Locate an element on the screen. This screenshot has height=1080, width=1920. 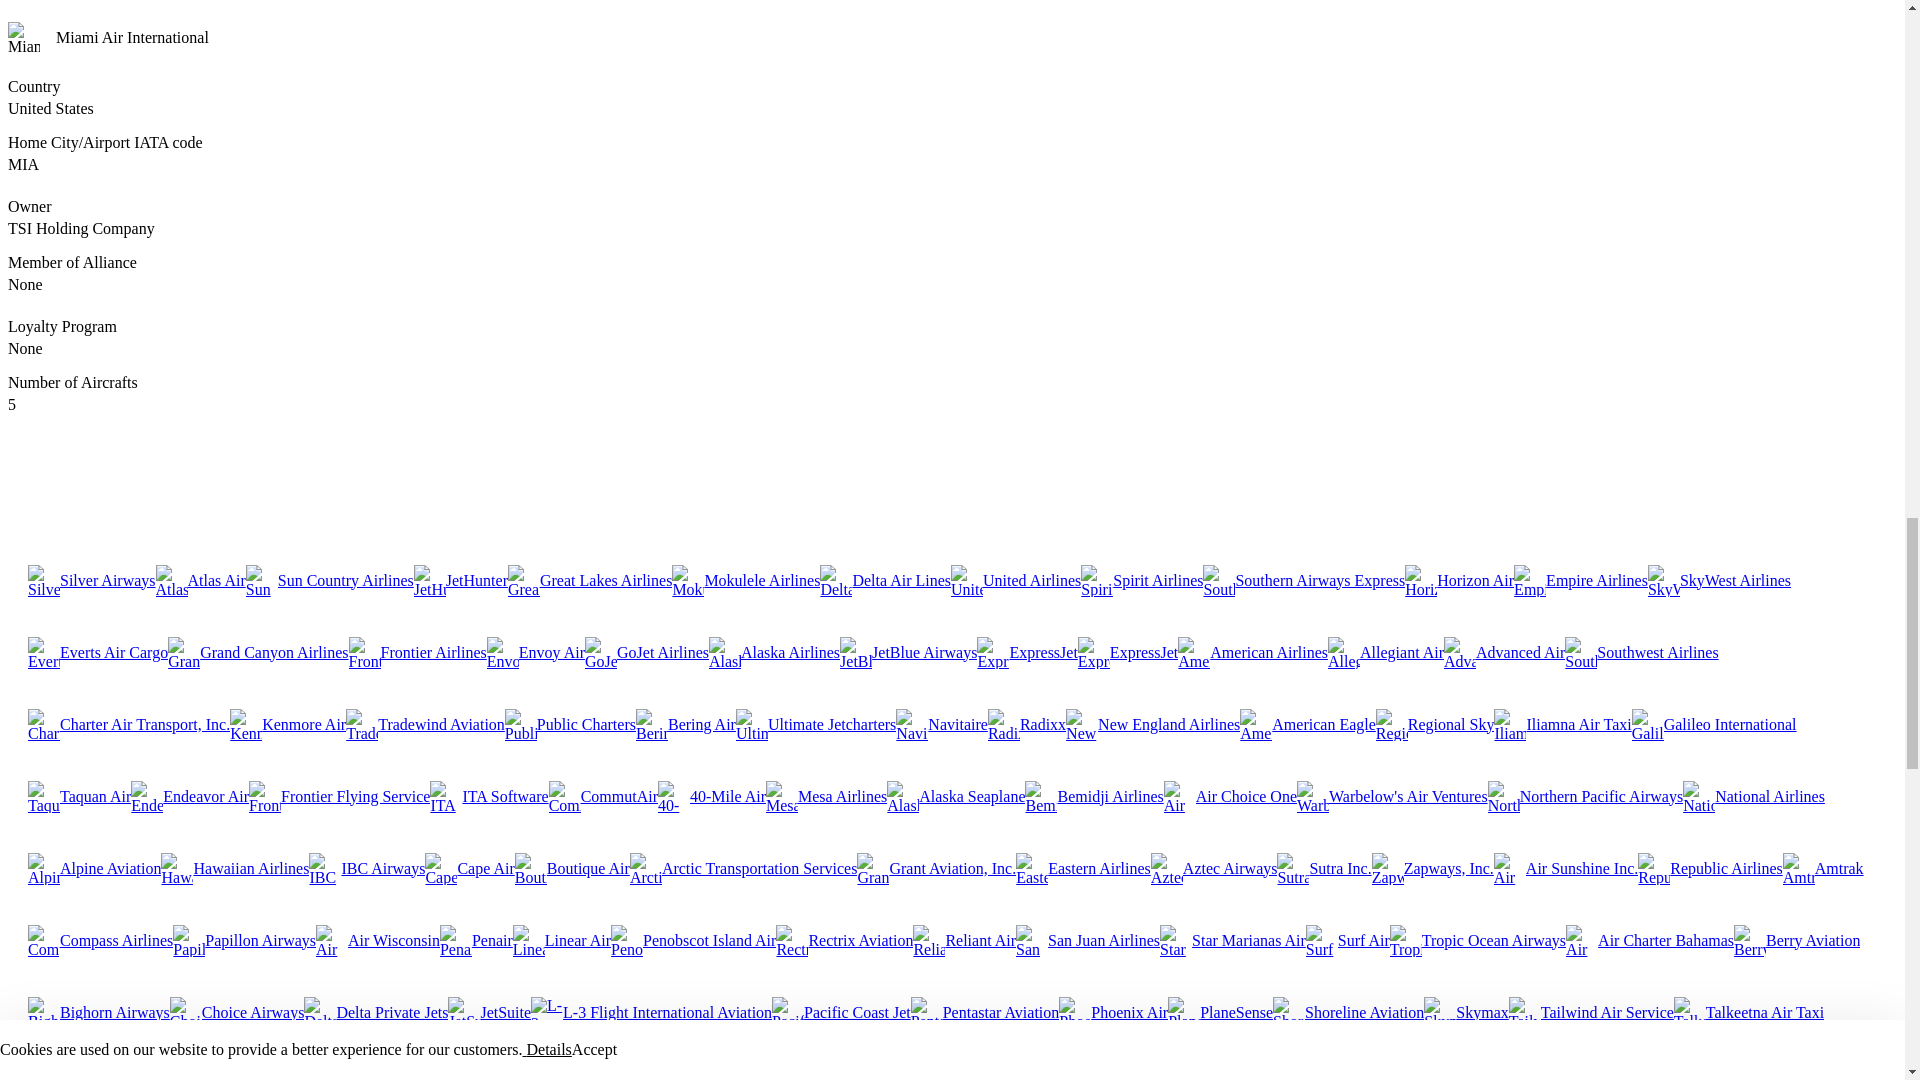
United Airlines Flights is located at coordinates (1015, 580).